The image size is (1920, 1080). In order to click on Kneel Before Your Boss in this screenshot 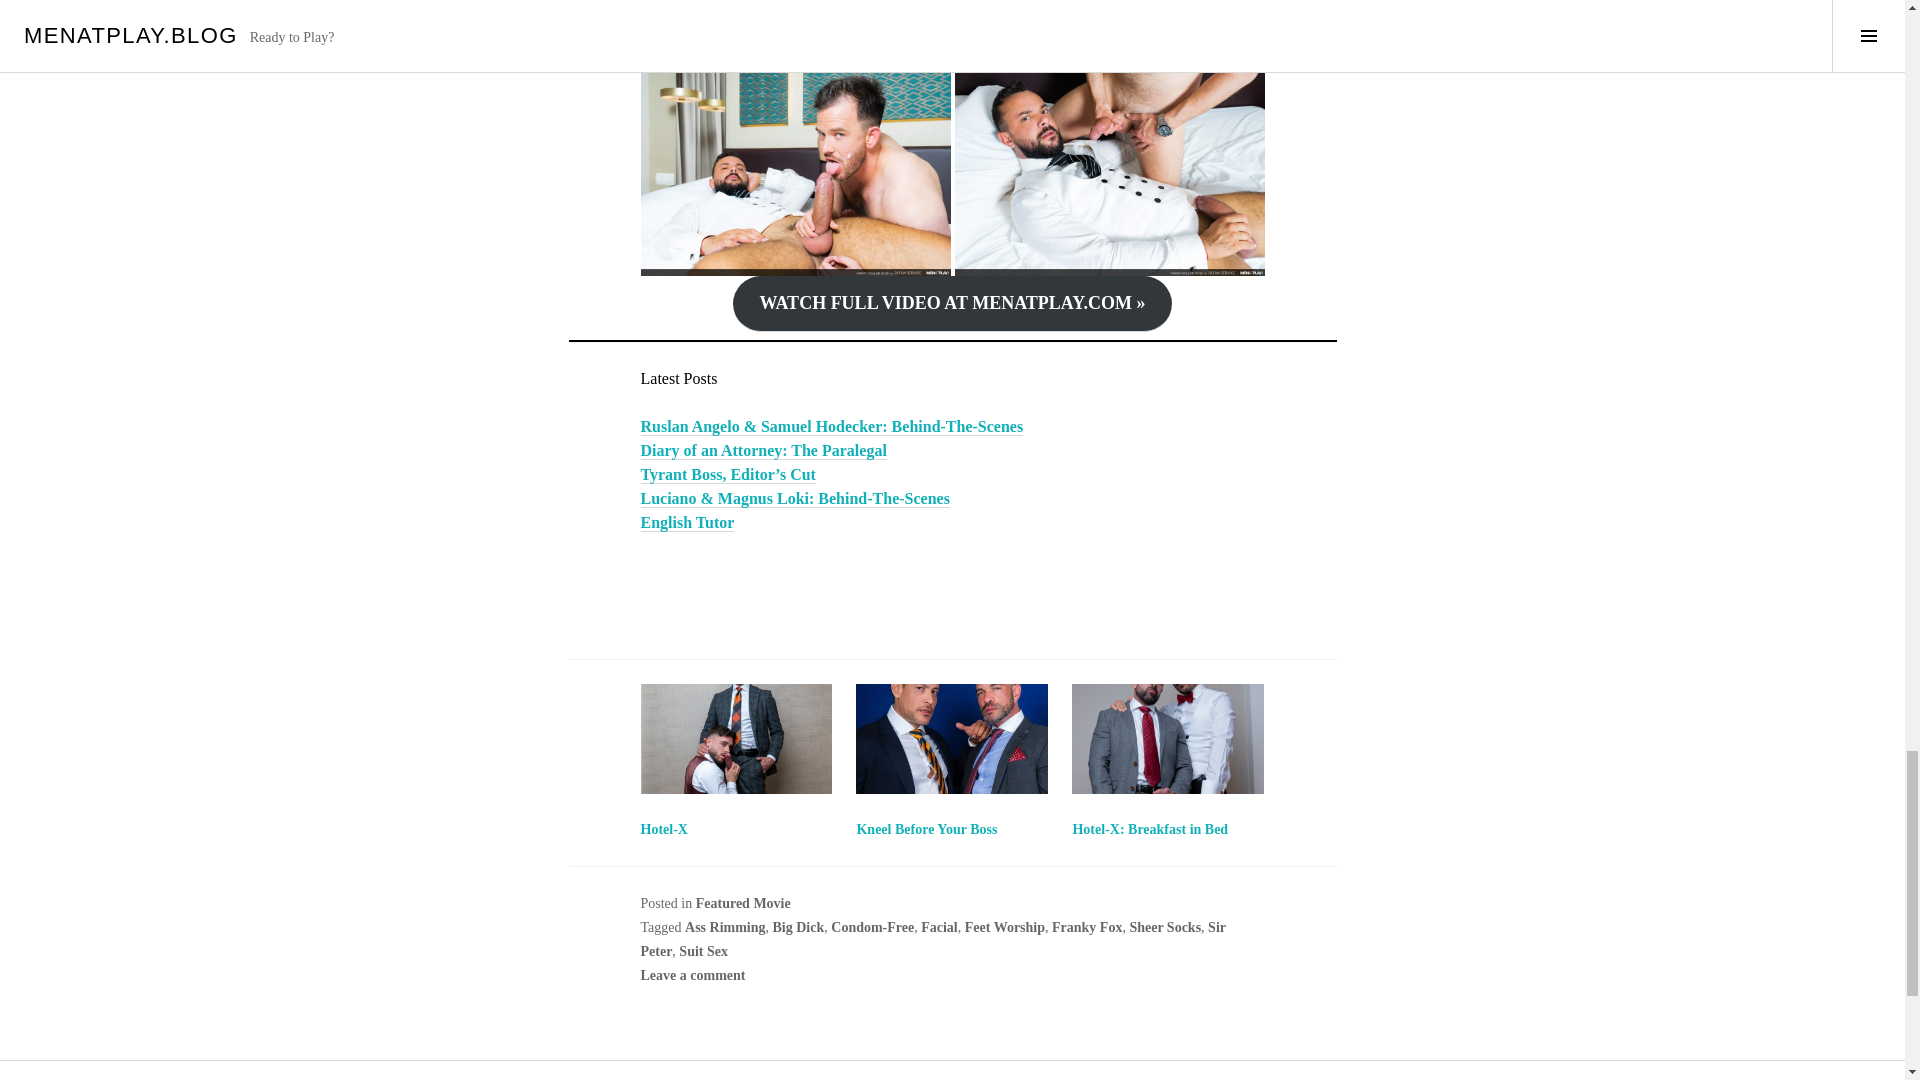, I will do `click(952, 738)`.